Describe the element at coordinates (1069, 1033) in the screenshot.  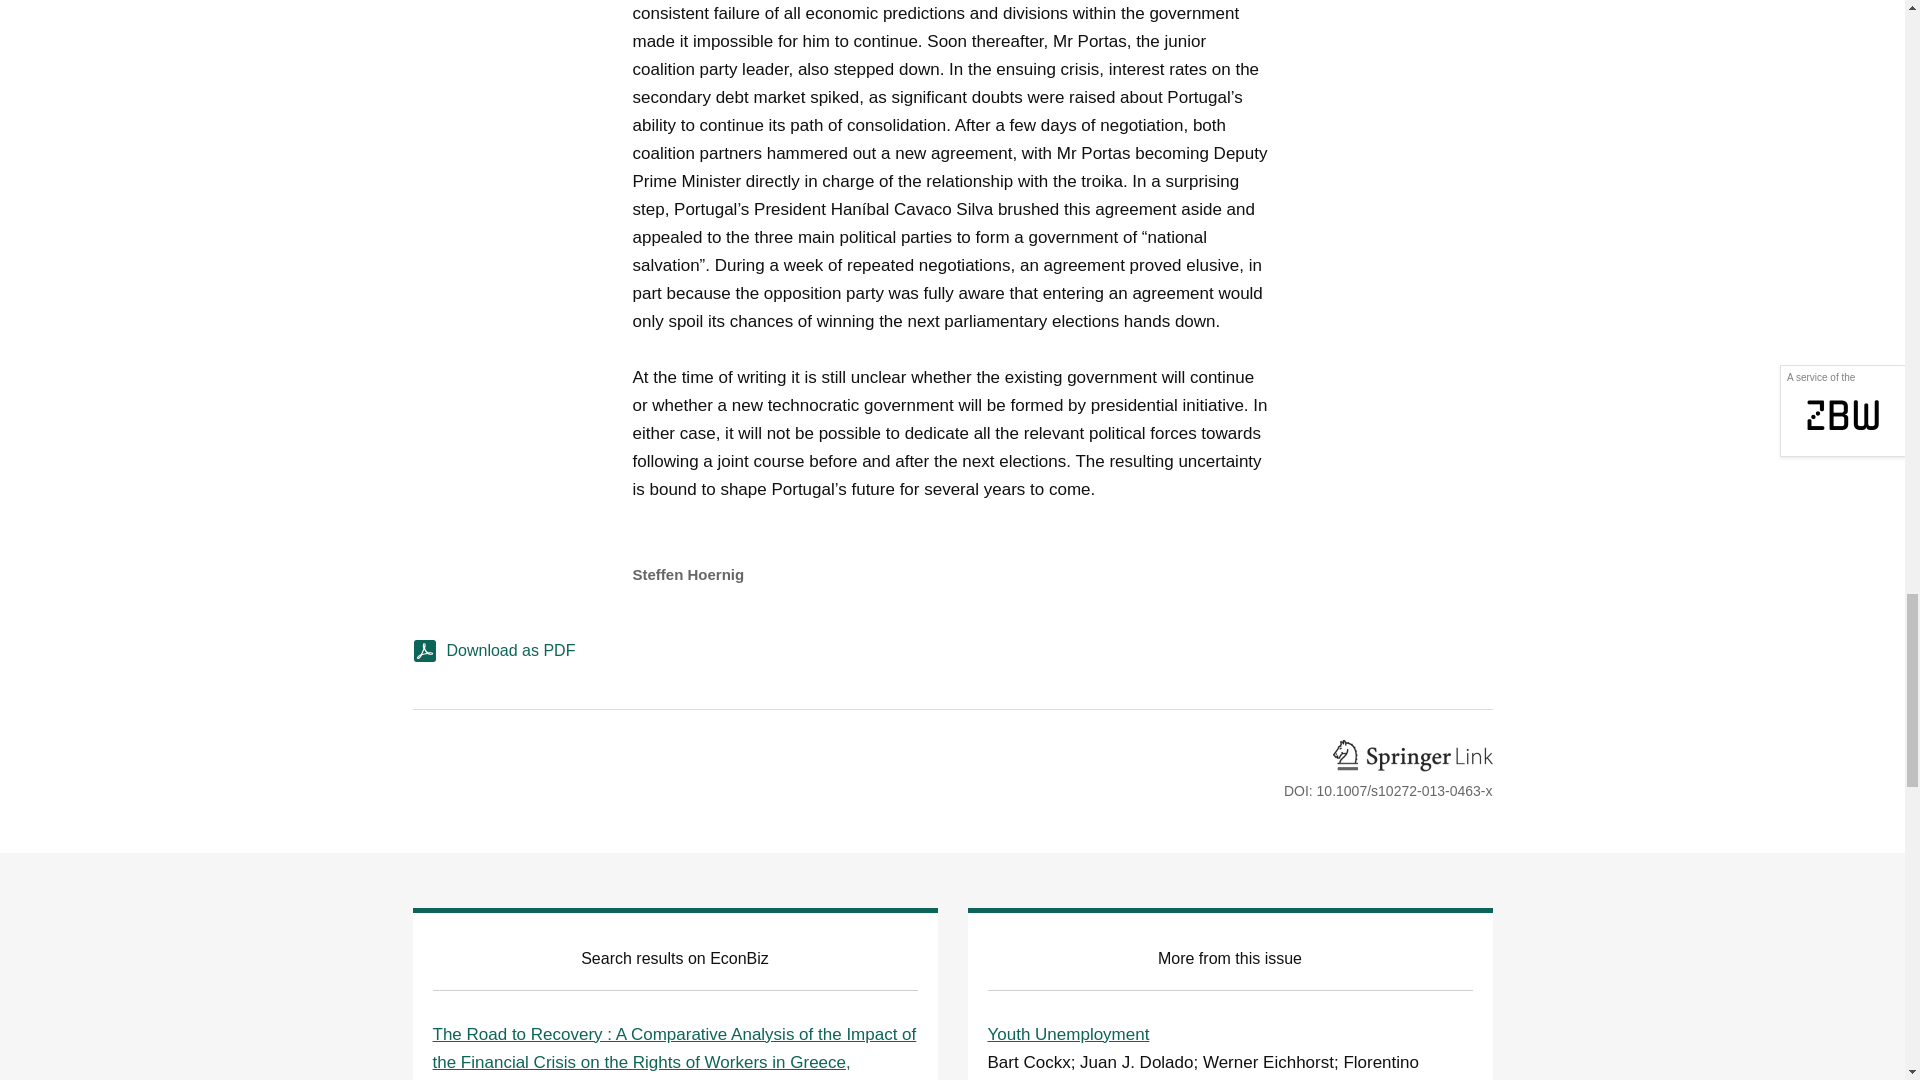
I see `Youth Unemployment` at that location.